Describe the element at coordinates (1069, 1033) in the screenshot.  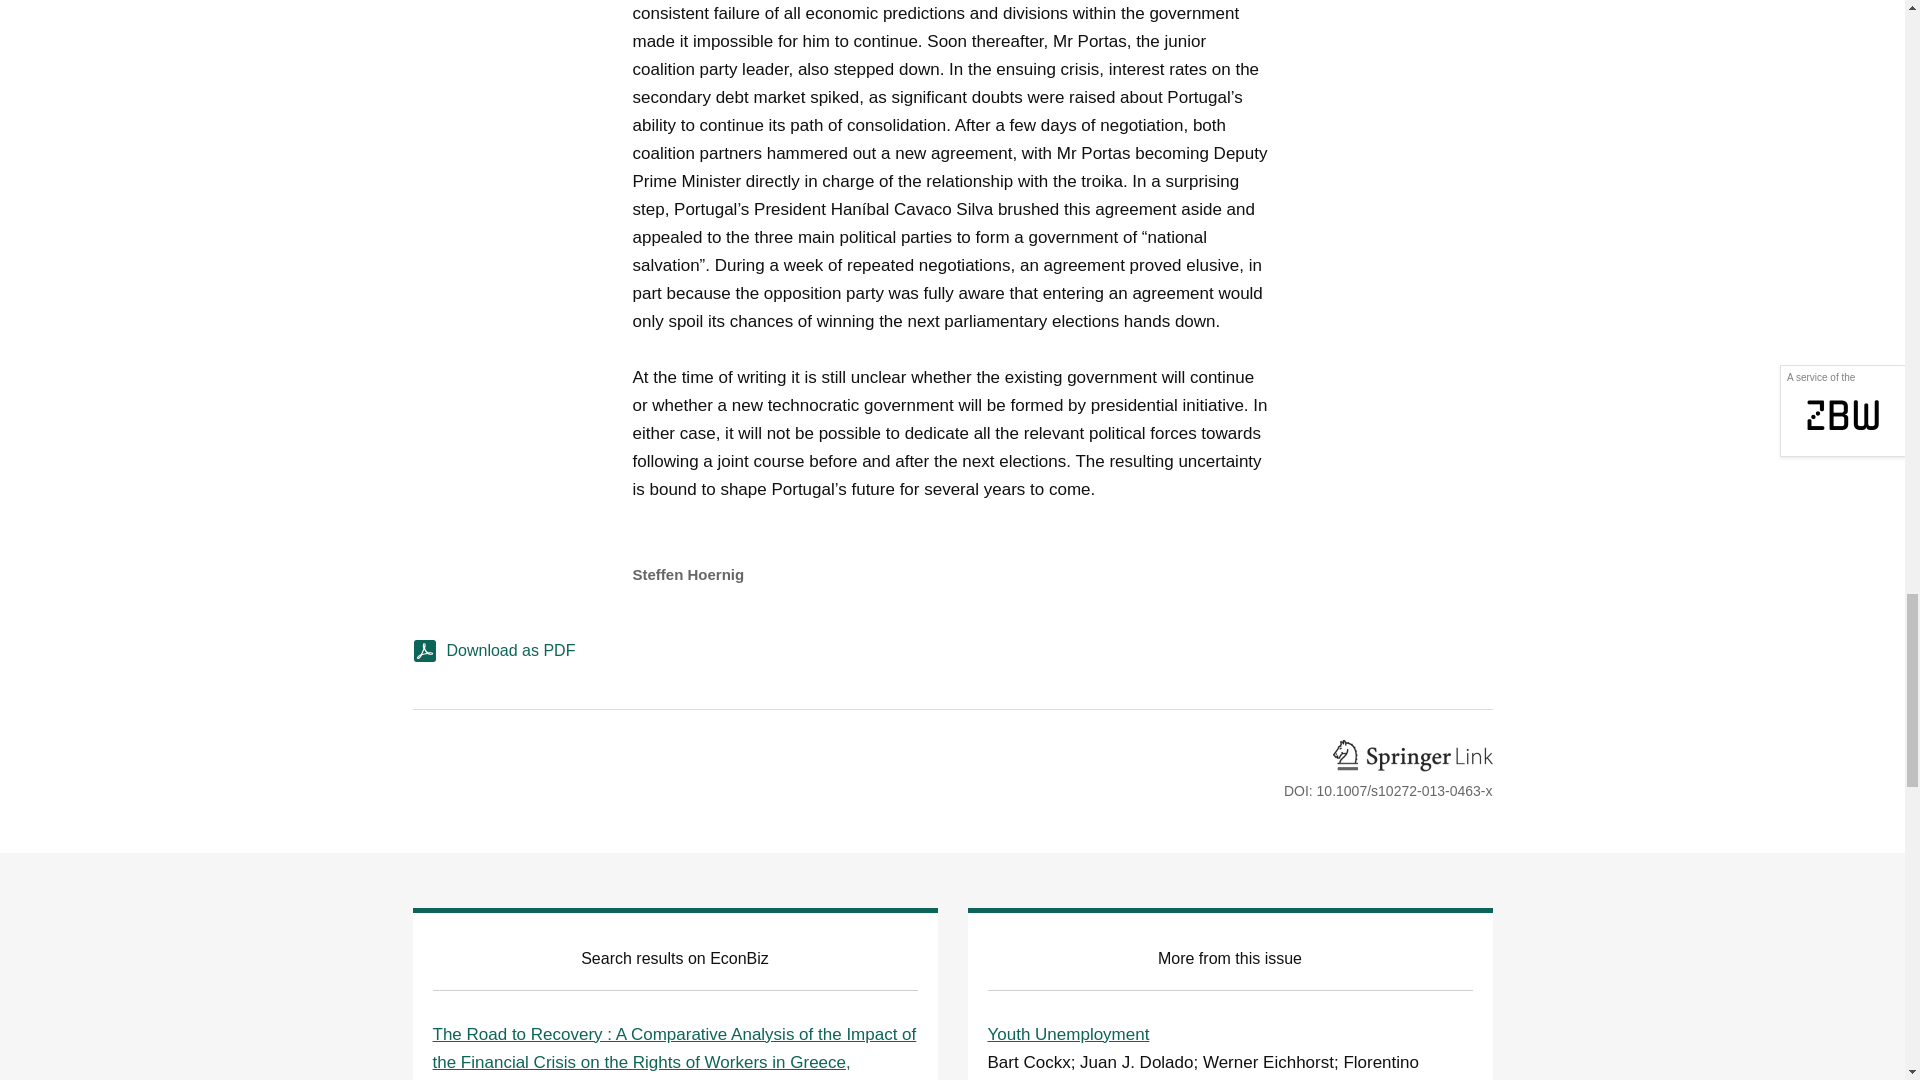
I see `Youth Unemployment` at that location.